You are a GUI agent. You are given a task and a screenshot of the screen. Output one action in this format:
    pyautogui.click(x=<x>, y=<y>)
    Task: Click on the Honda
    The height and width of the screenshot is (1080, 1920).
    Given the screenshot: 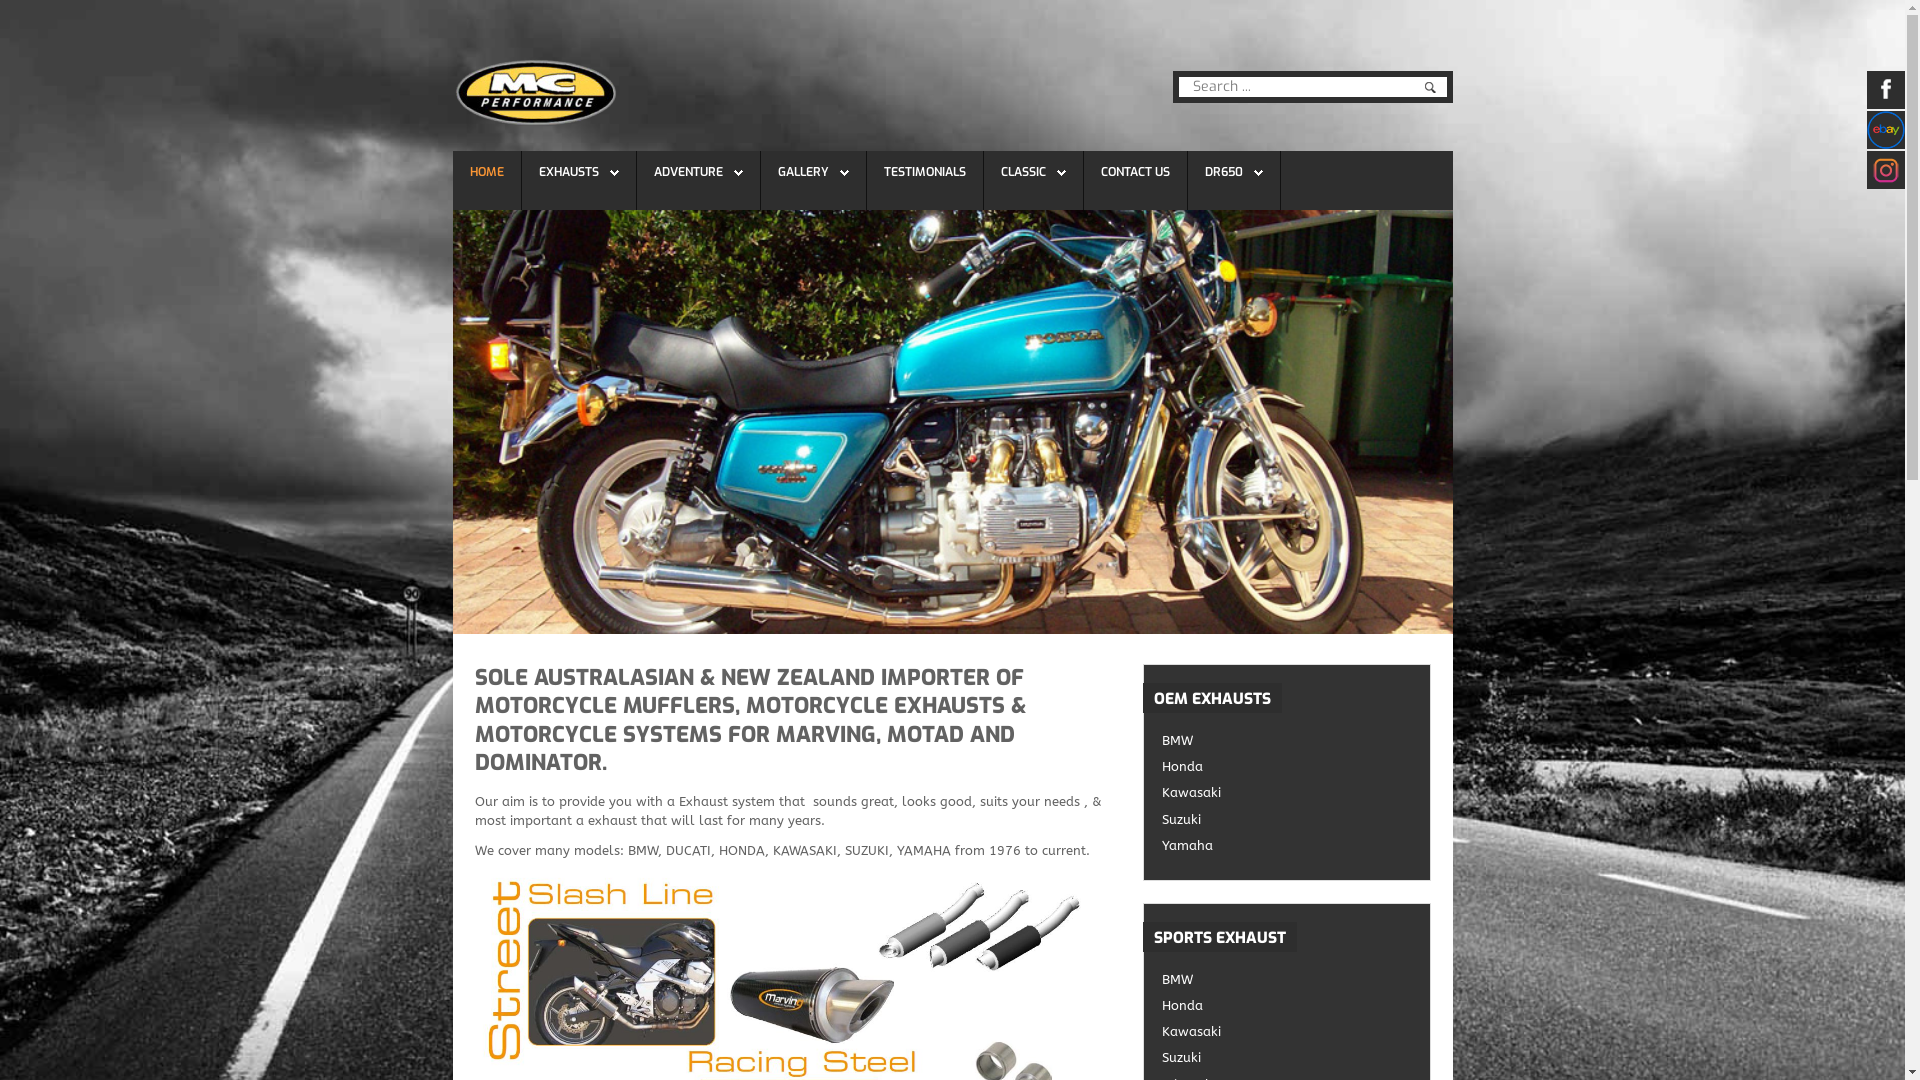 What is the action you would take?
    pyautogui.click(x=1287, y=766)
    